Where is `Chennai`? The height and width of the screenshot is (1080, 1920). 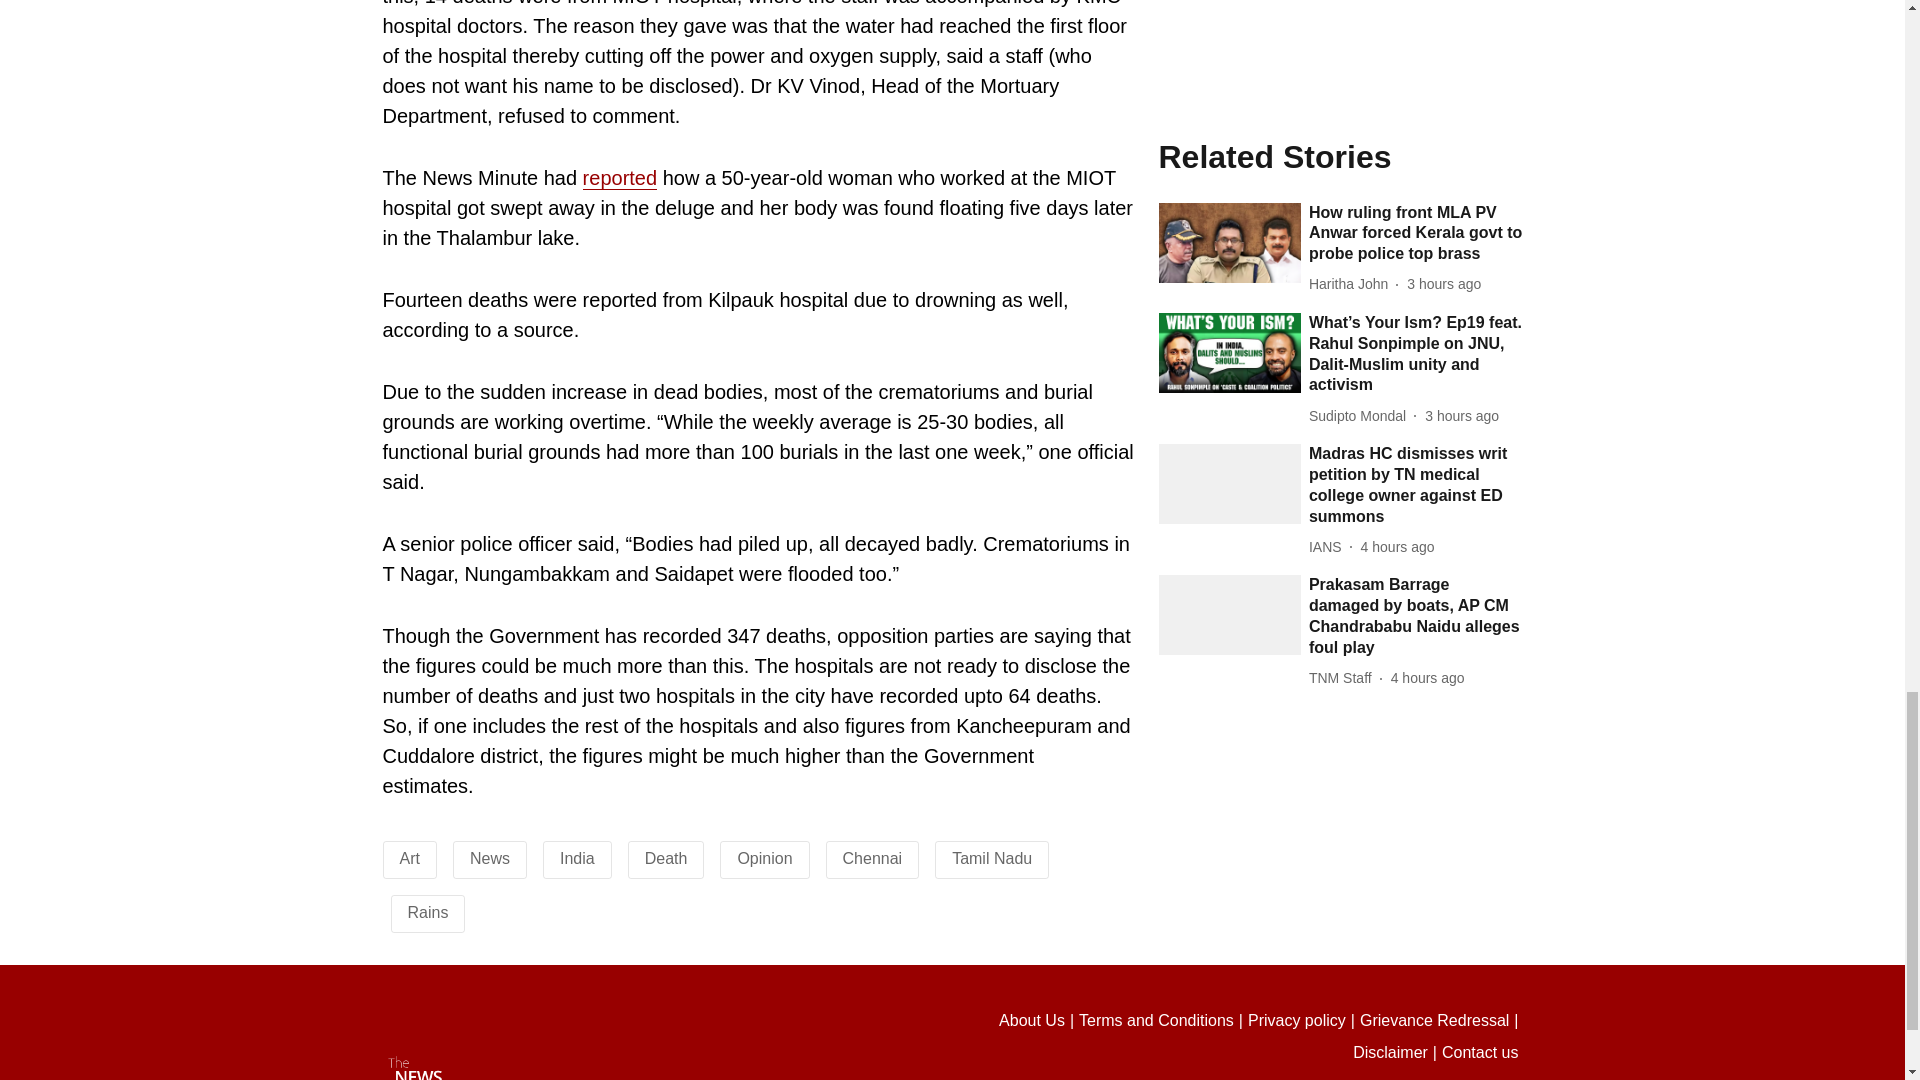 Chennai is located at coordinates (872, 858).